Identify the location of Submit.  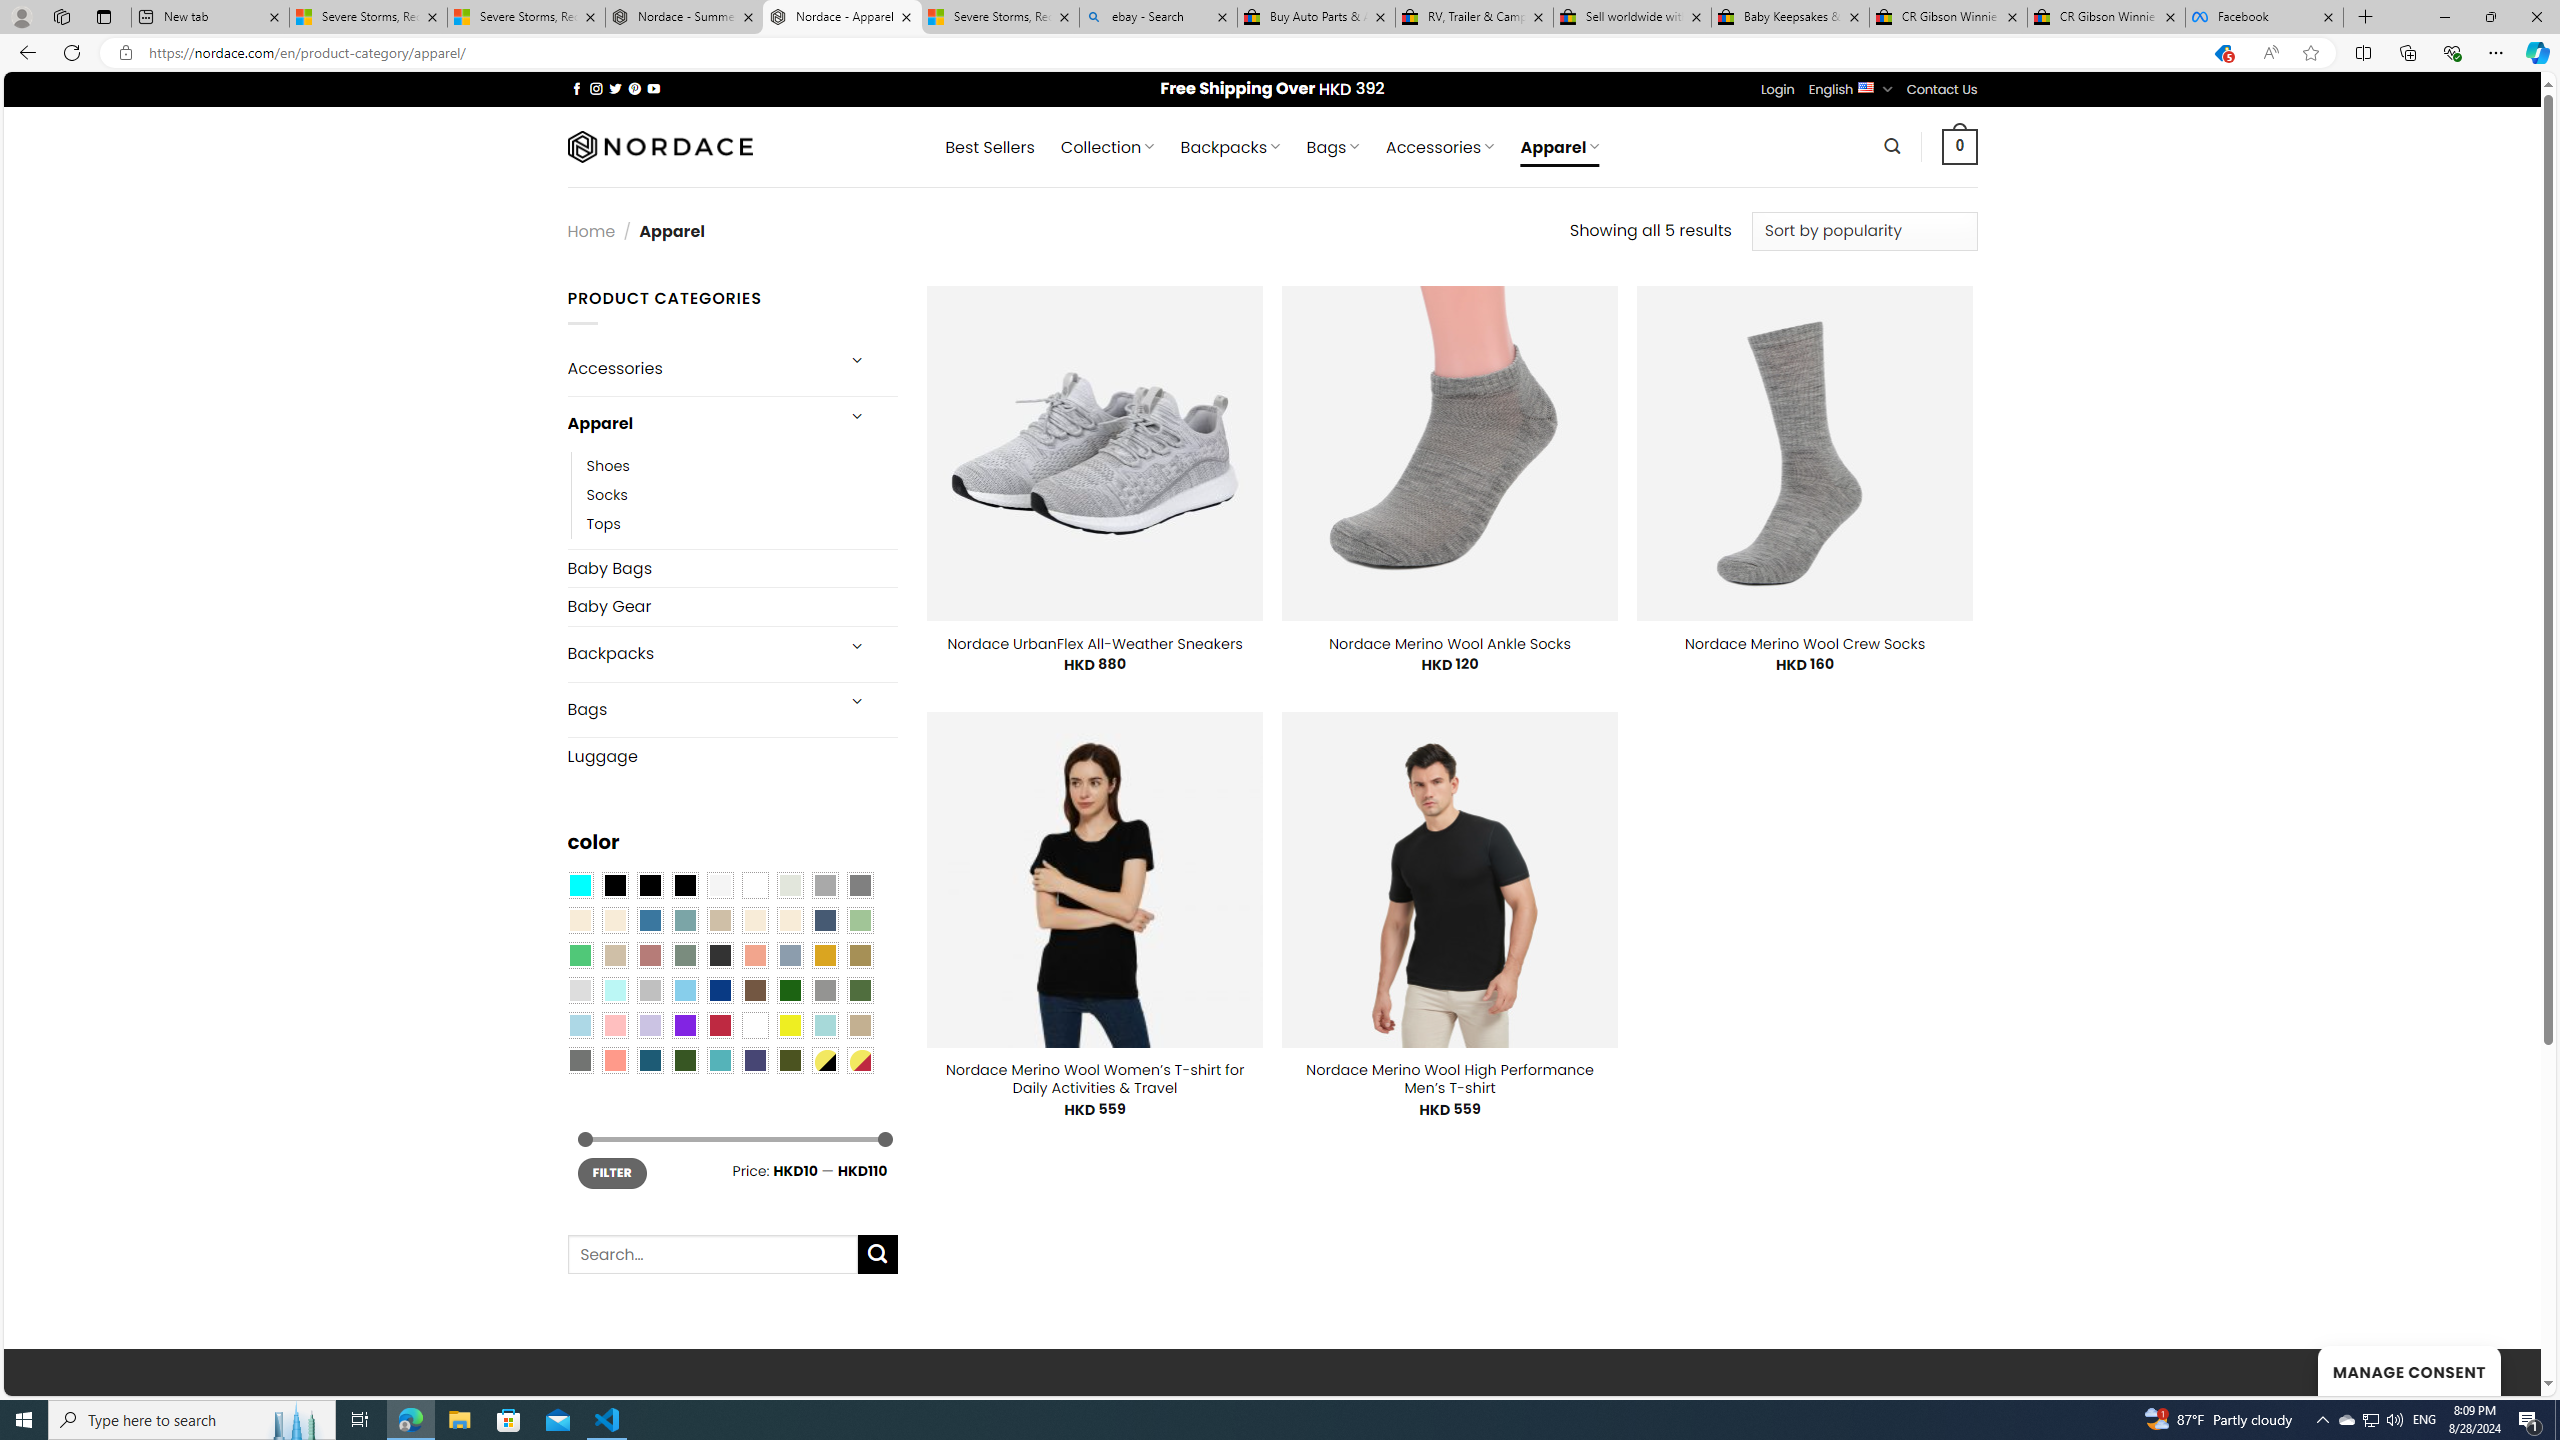
(878, 1254).